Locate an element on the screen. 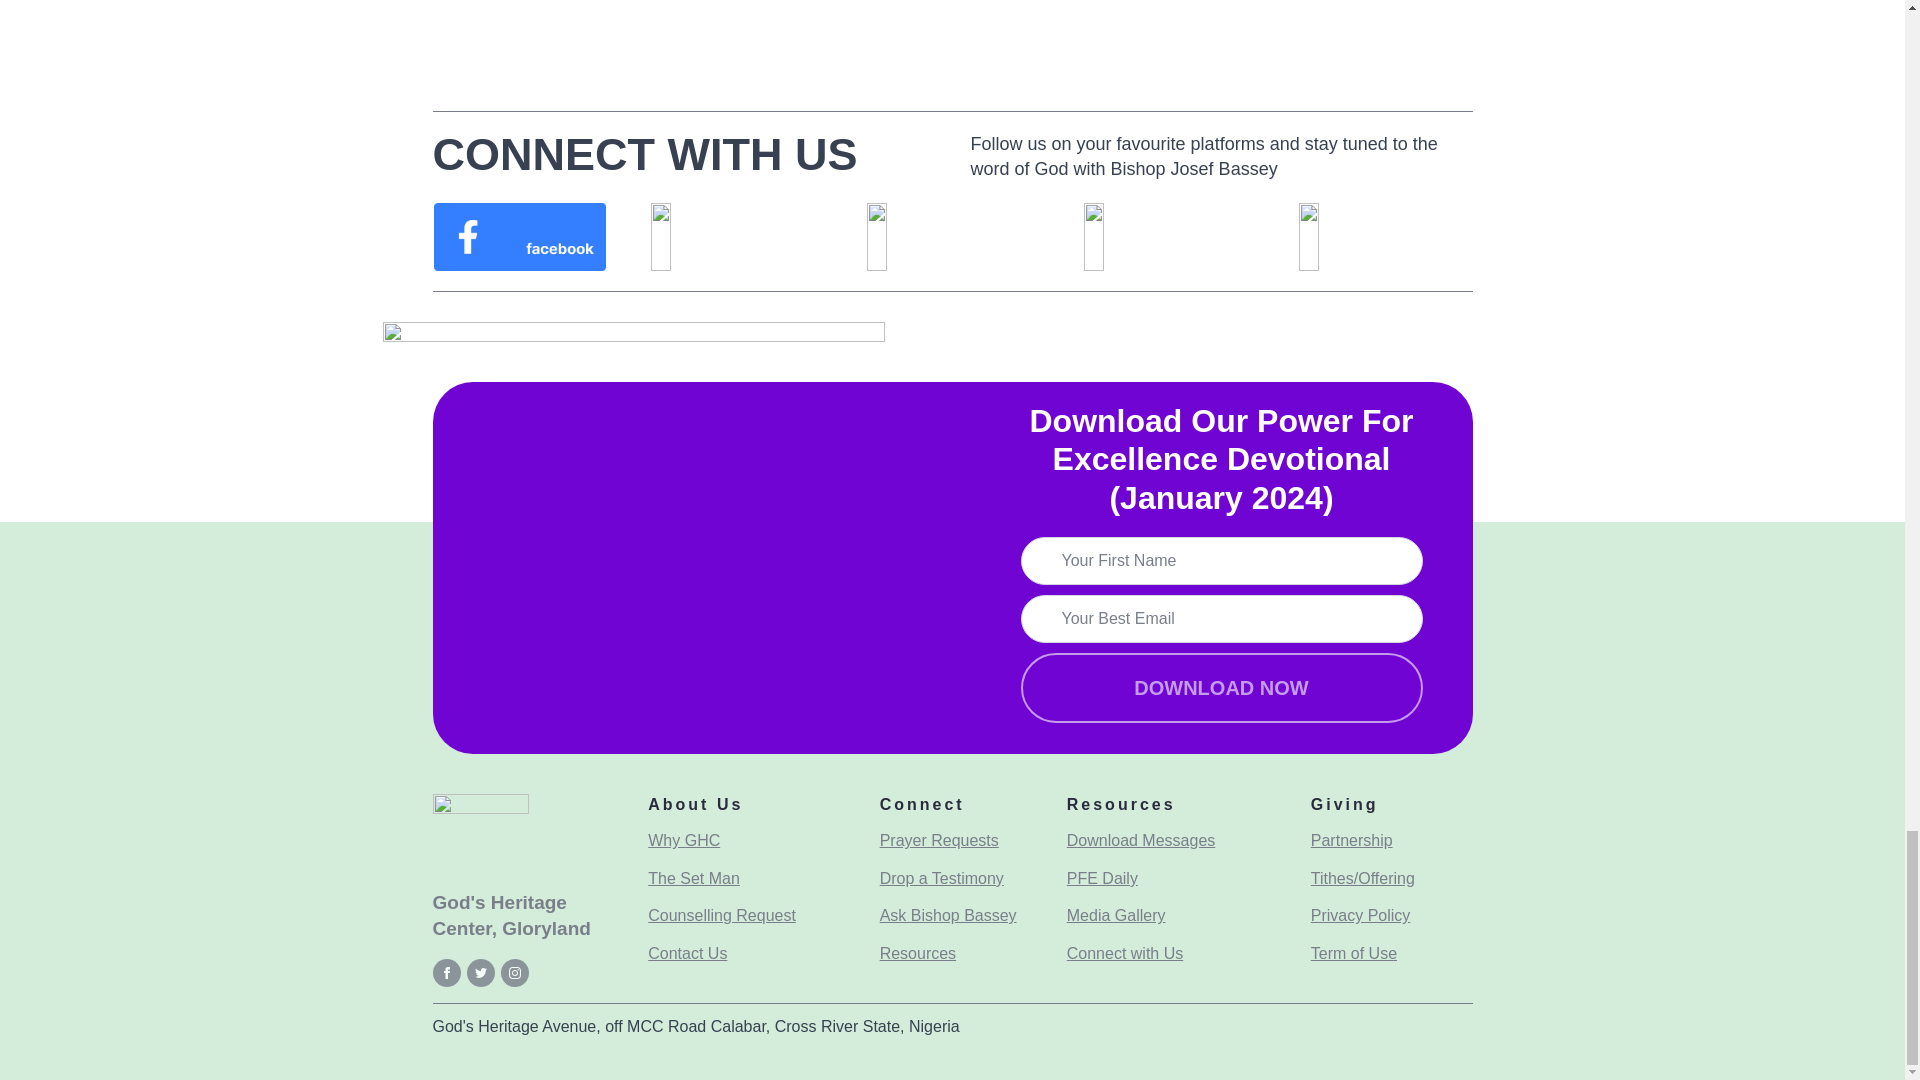 The height and width of the screenshot is (1080, 1920). Contact Us is located at coordinates (688, 953).